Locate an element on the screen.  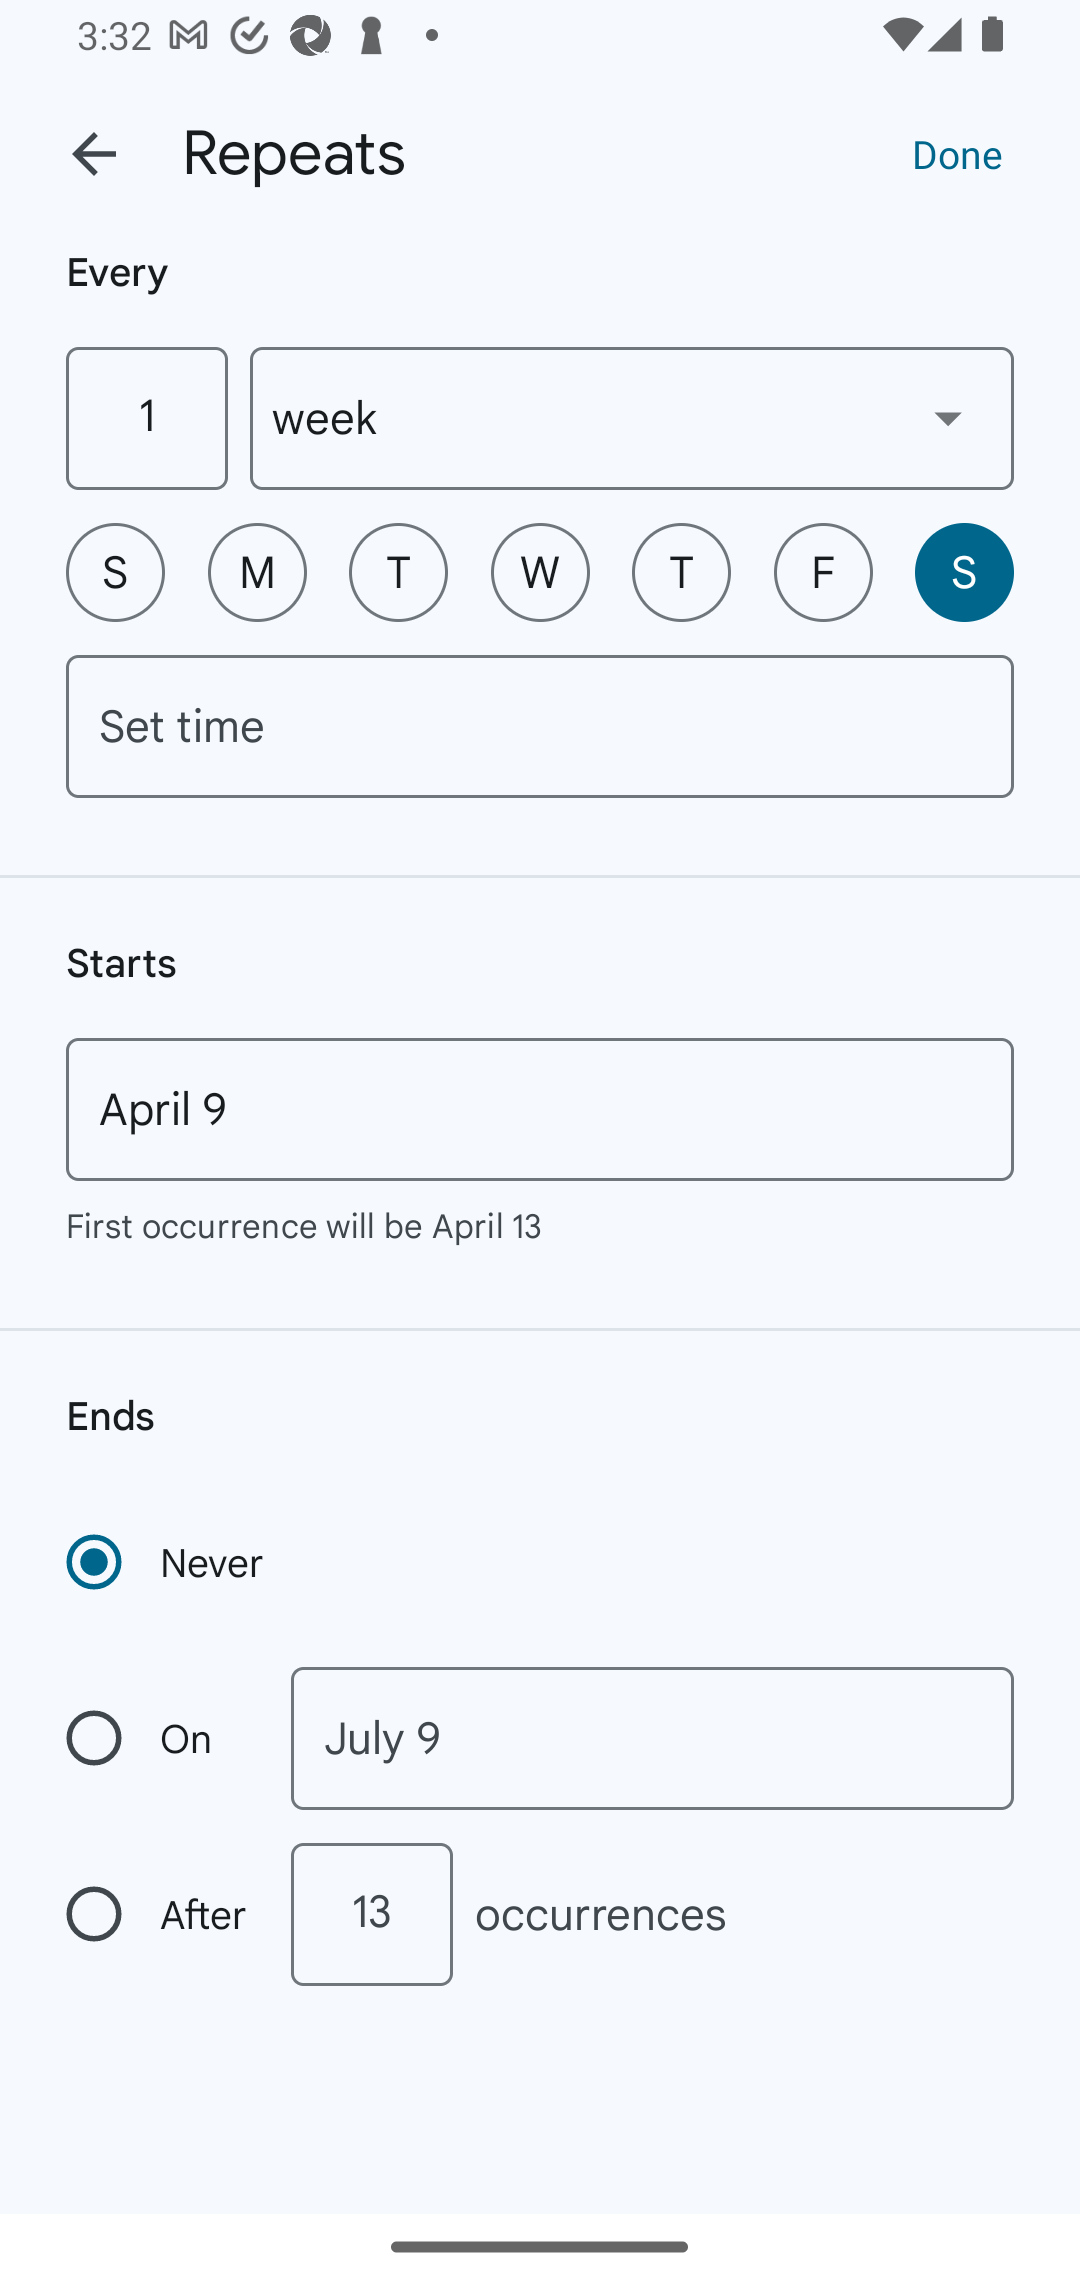
S Sunday is located at coordinates (115, 572).